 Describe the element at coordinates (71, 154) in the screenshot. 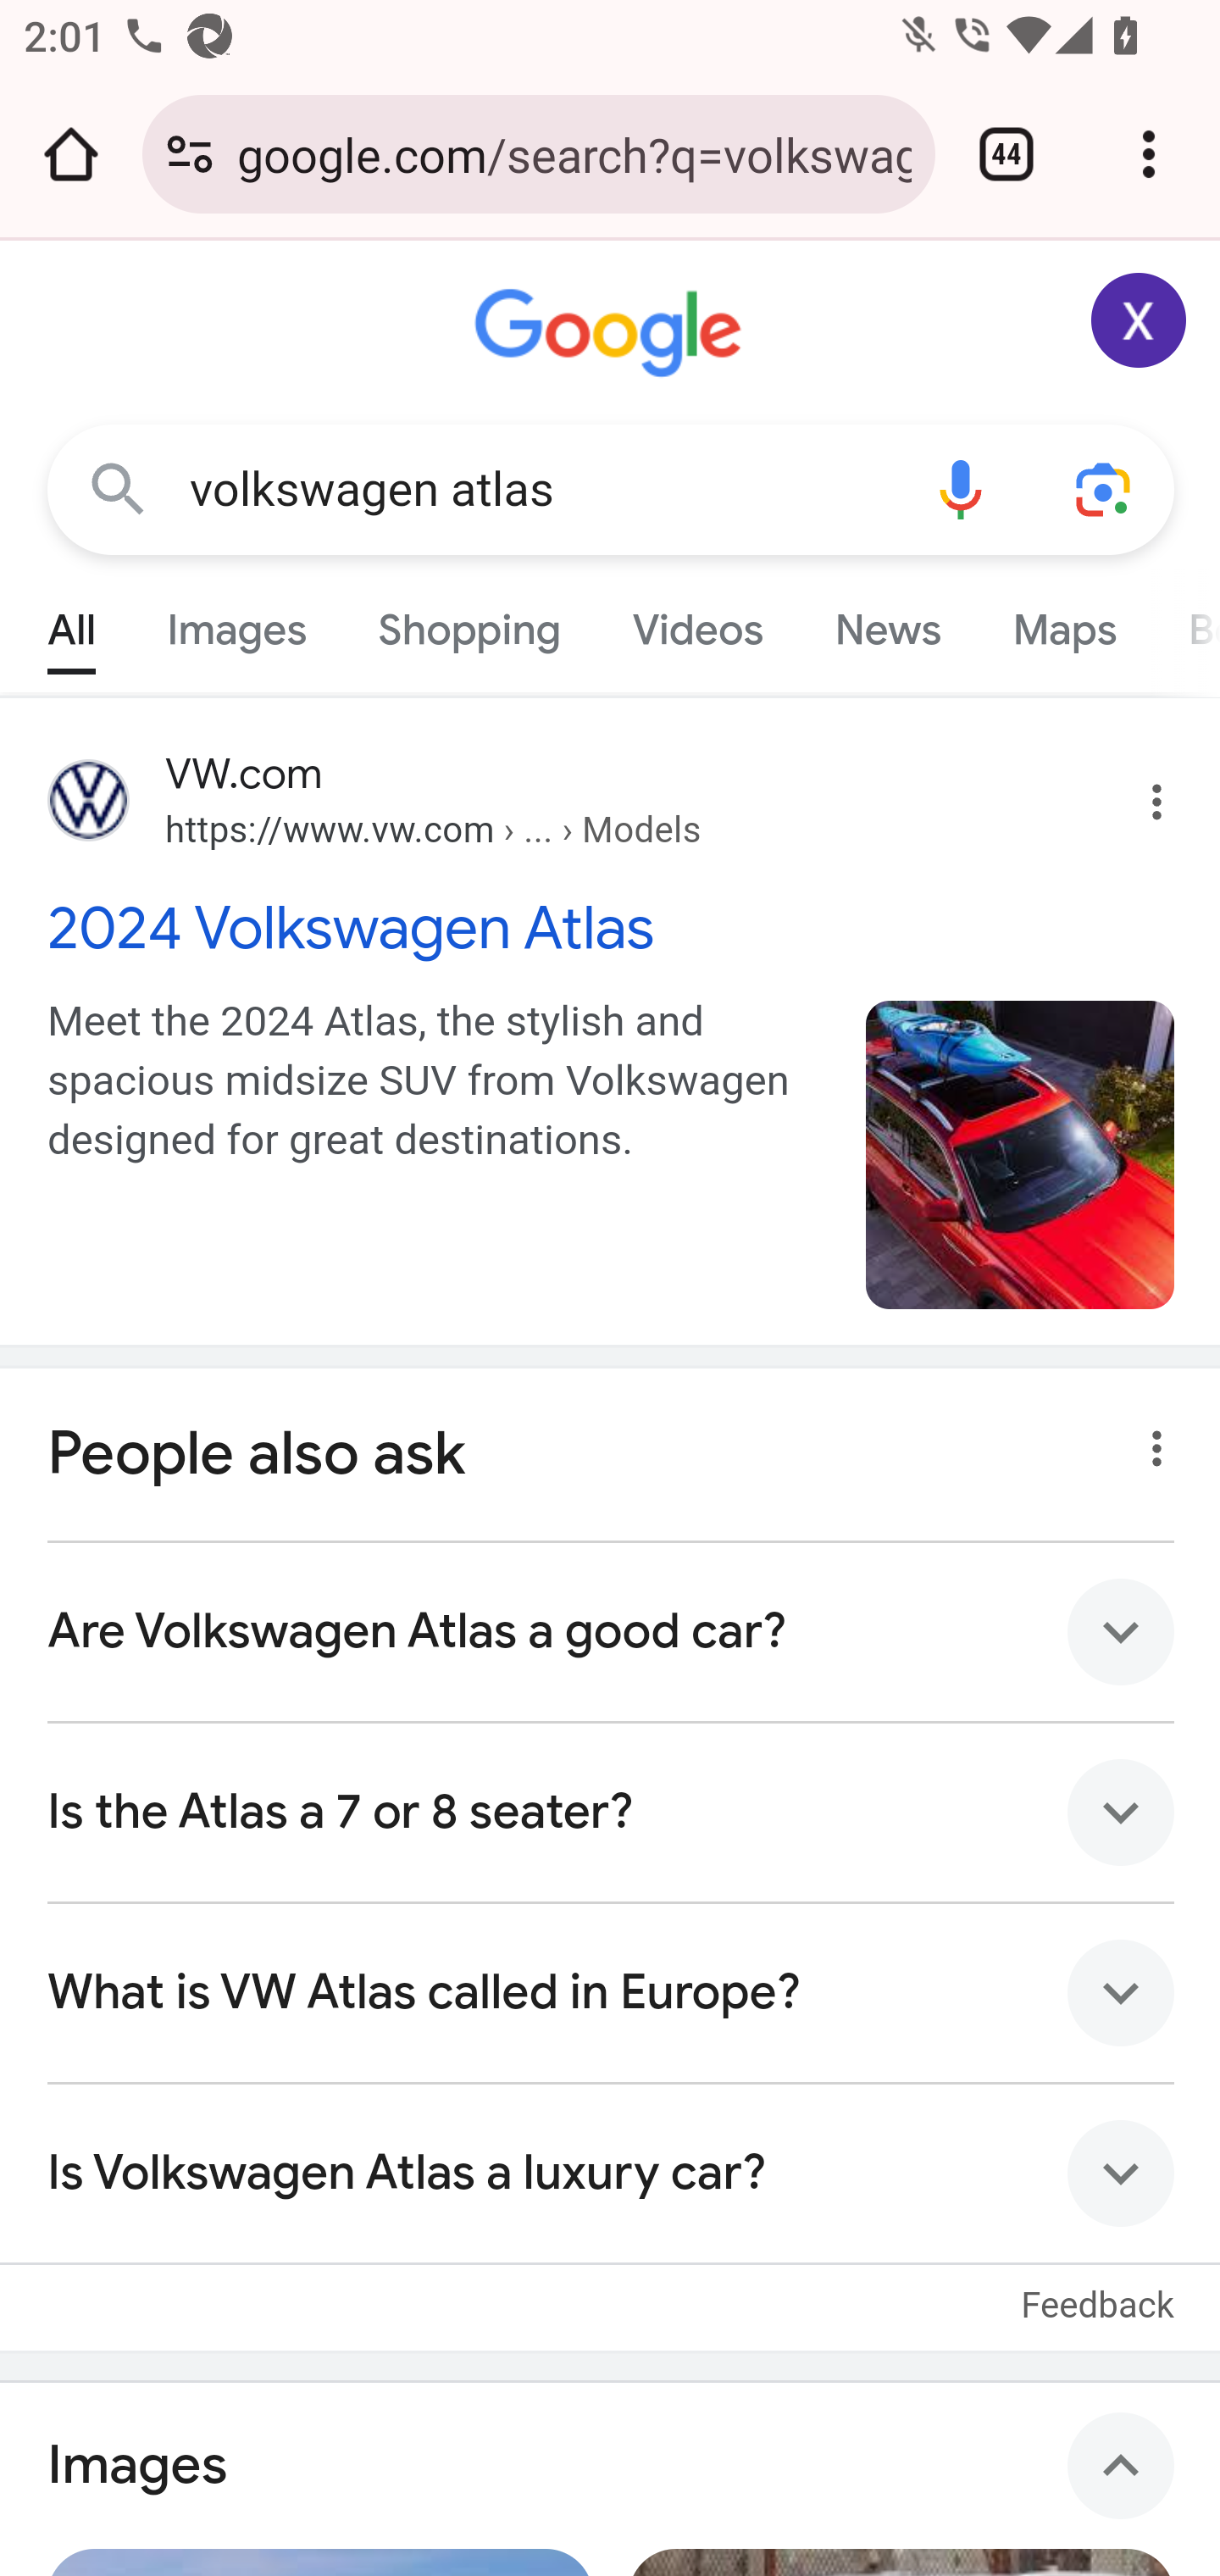

I see `Open the home page` at that location.